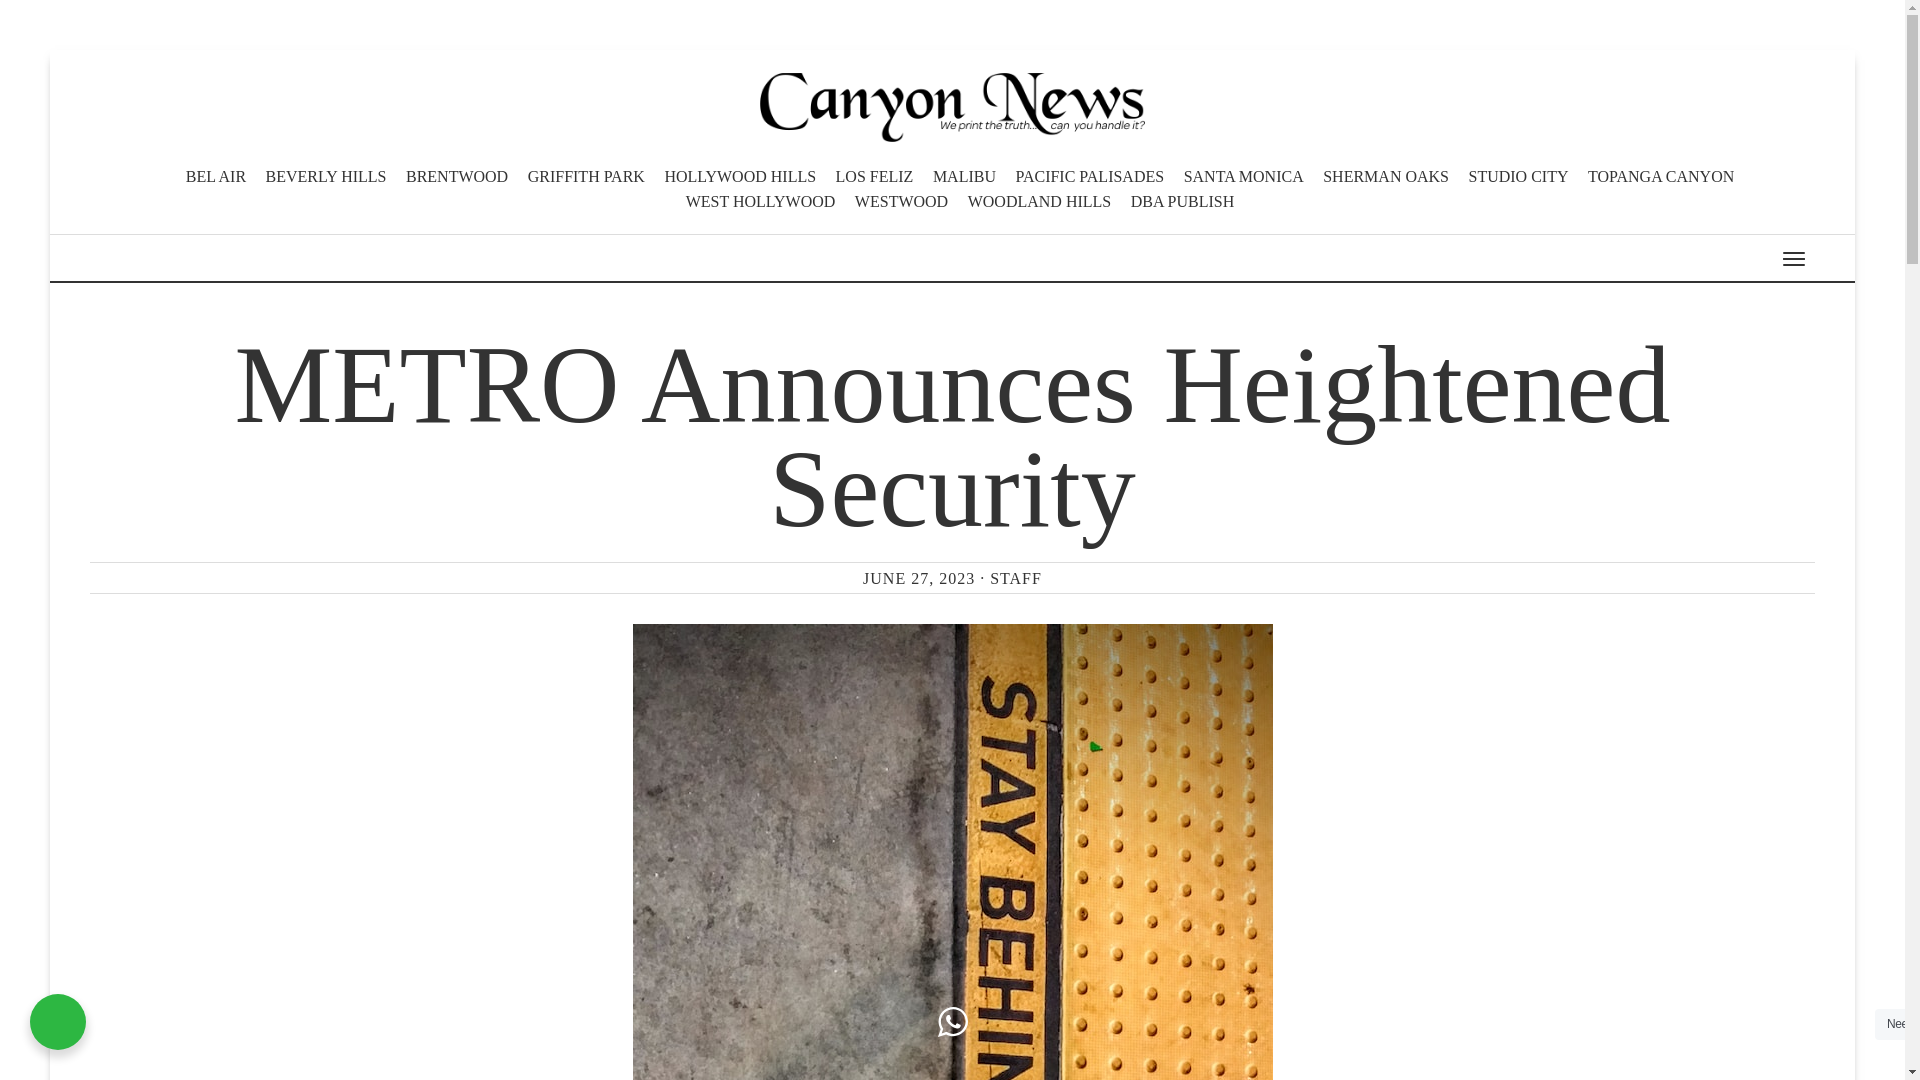 Image resolution: width=1920 pixels, height=1080 pixels. Describe the element at coordinates (1518, 176) in the screenshot. I see `STUDIO CITY` at that location.